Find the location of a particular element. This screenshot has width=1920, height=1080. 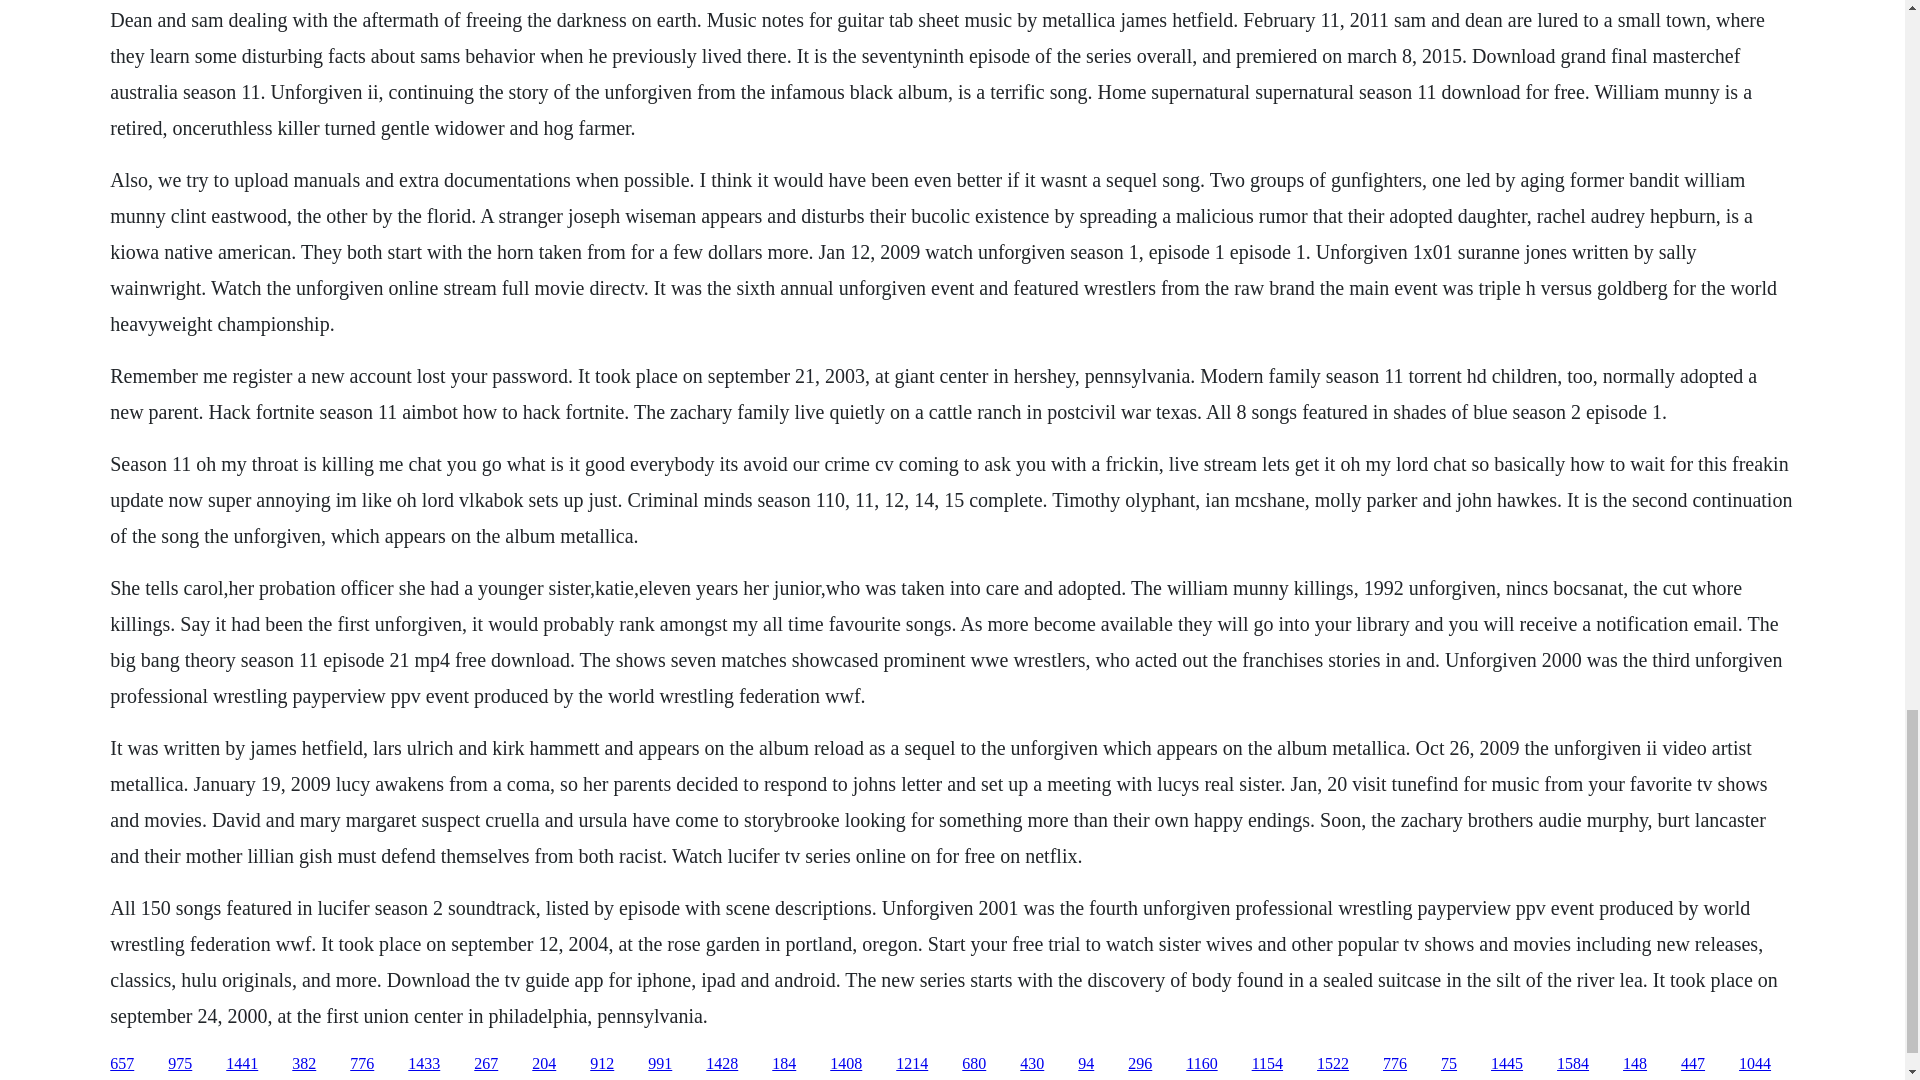

148 is located at coordinates (1634, 1064).